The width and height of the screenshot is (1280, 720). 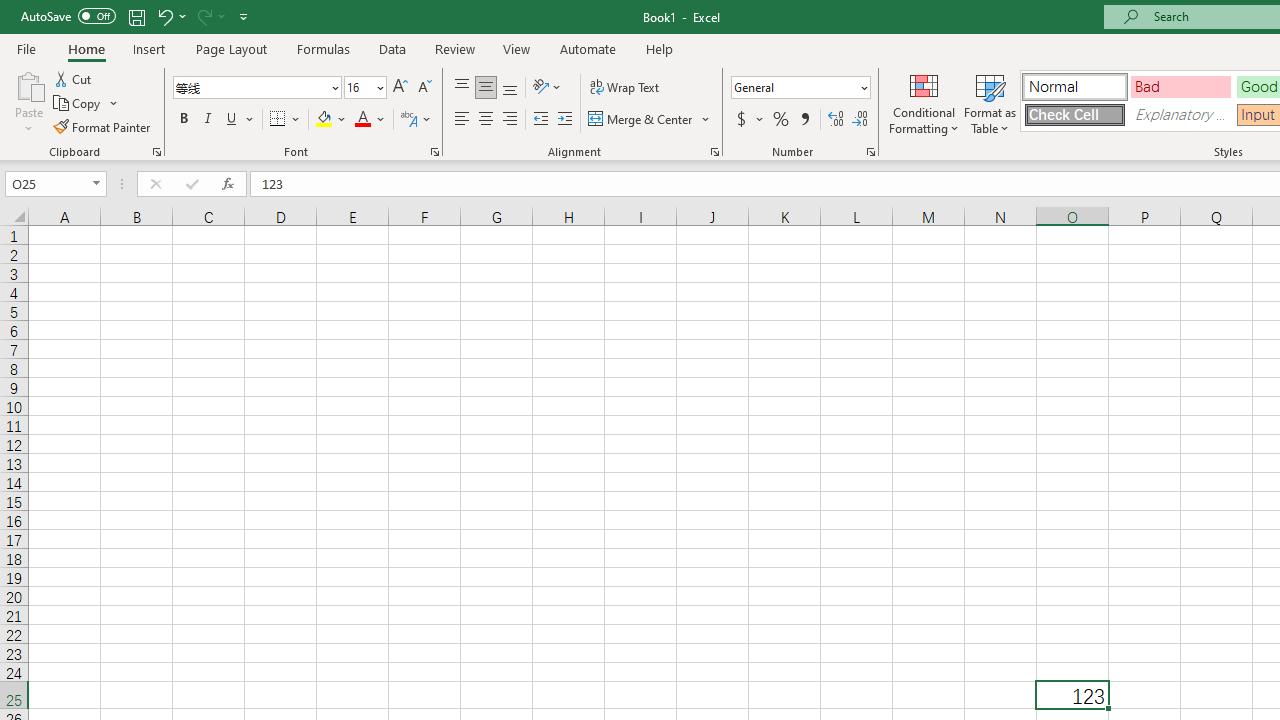 What do you see at coordinates (26, 48) in the screenshot?
I see `File Tab` at bounding box center [26, 48].